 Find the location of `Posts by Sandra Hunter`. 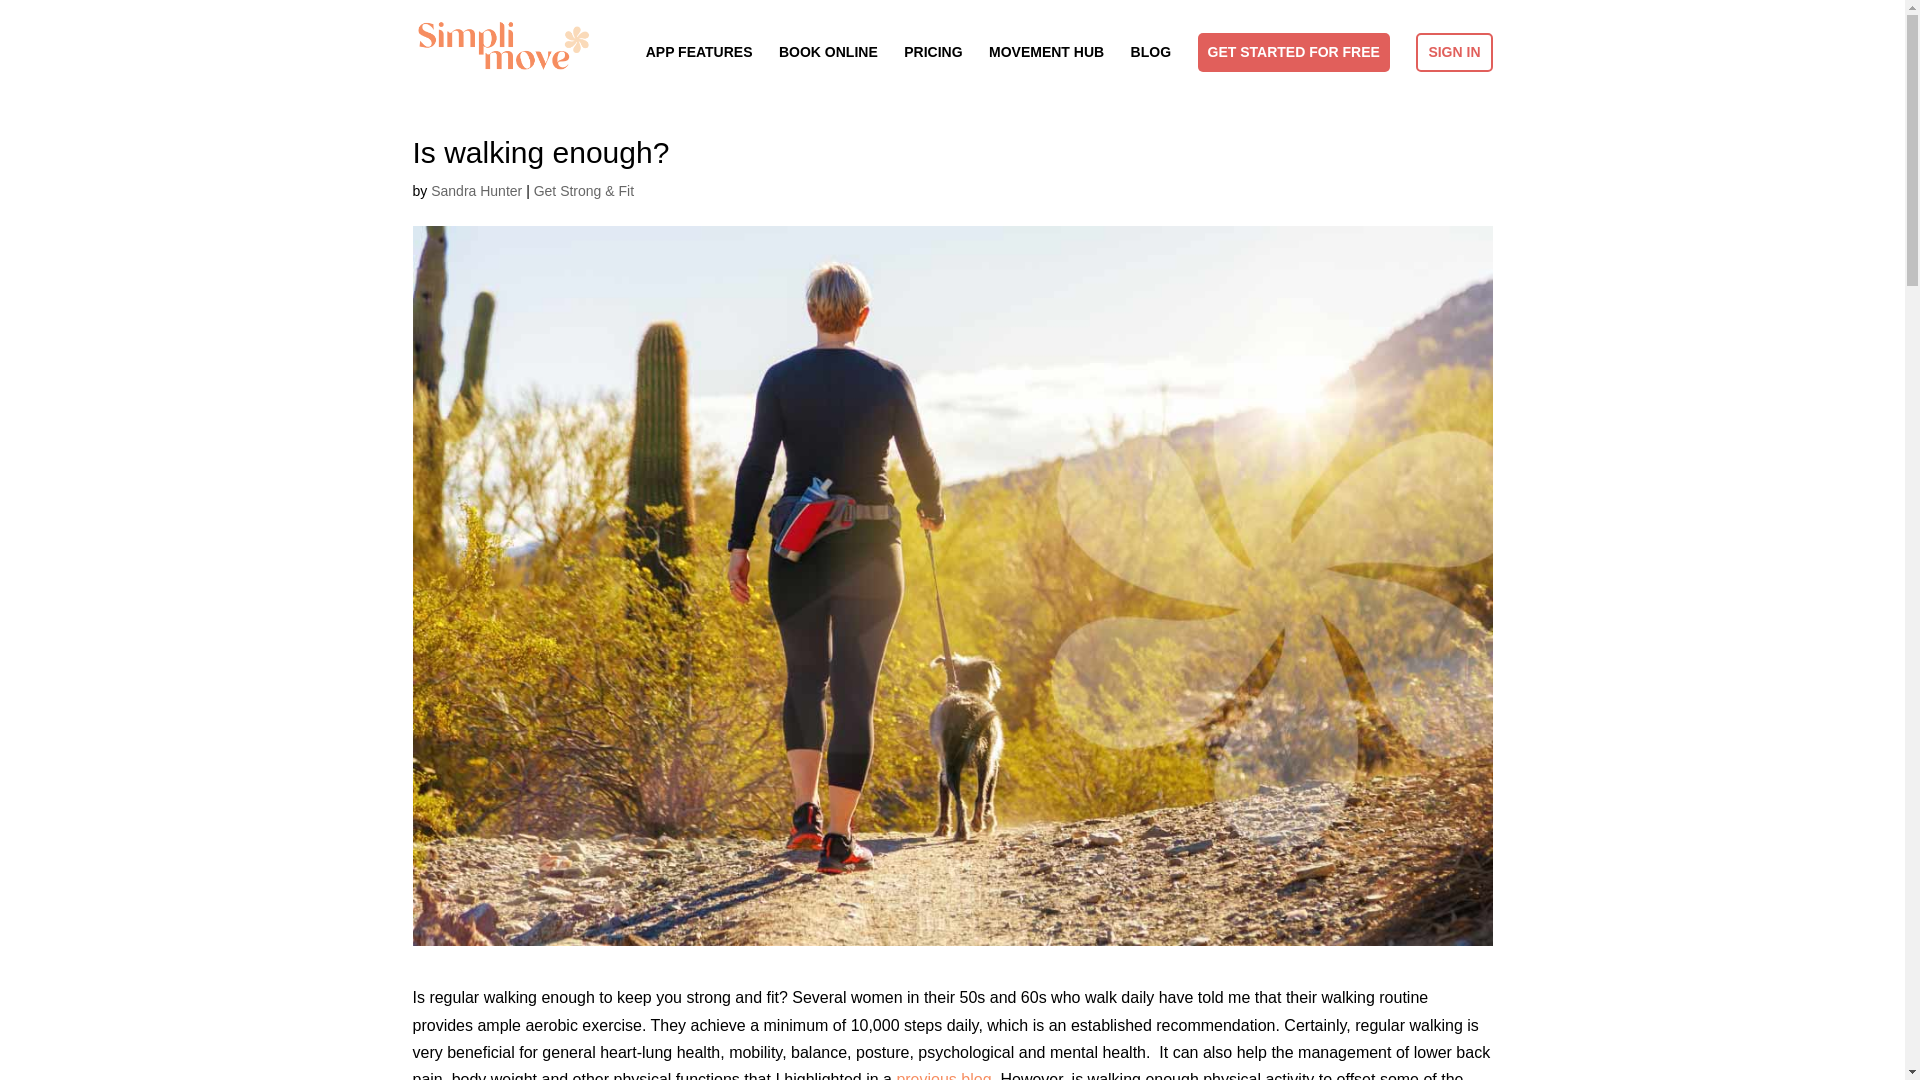

Posts by Sandra Hunter is located at coordinates (476, 190).